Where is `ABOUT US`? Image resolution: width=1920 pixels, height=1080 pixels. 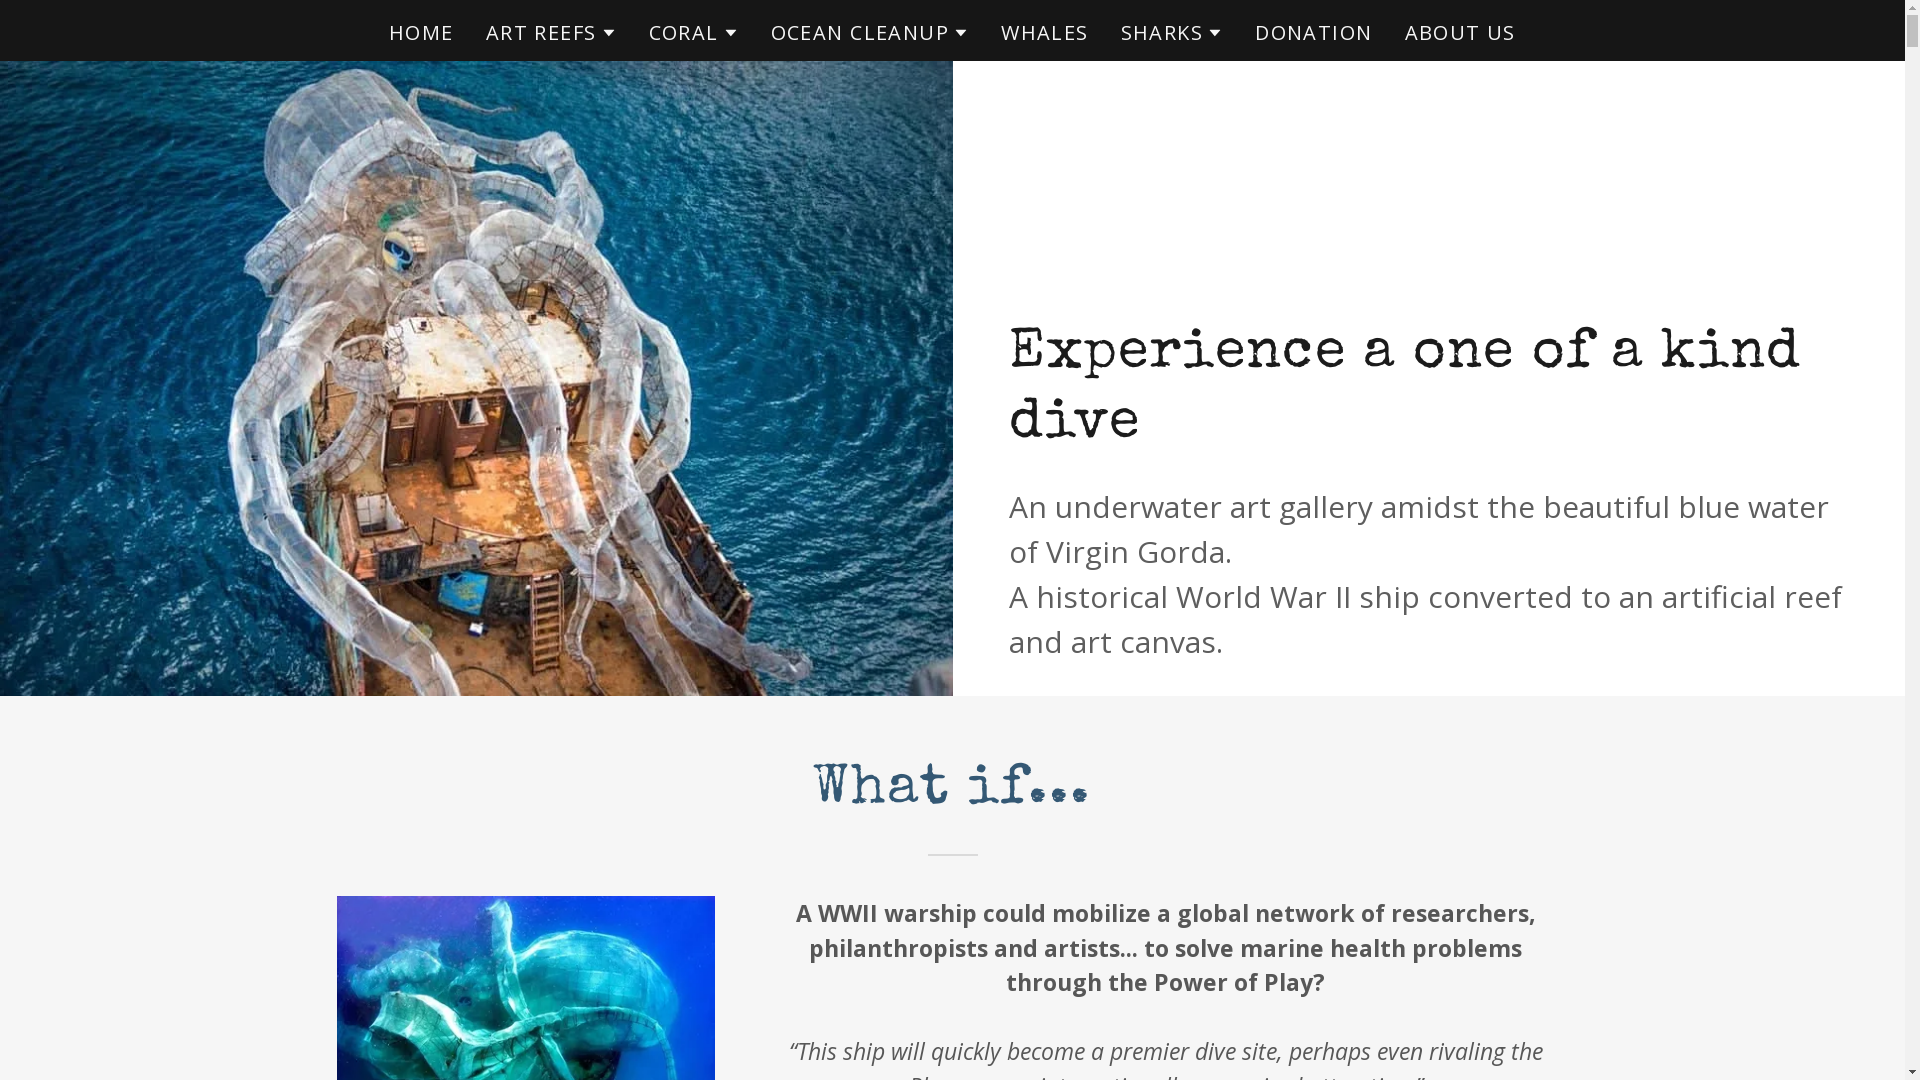
ABOUT US is located at coordinates (1460, 33).